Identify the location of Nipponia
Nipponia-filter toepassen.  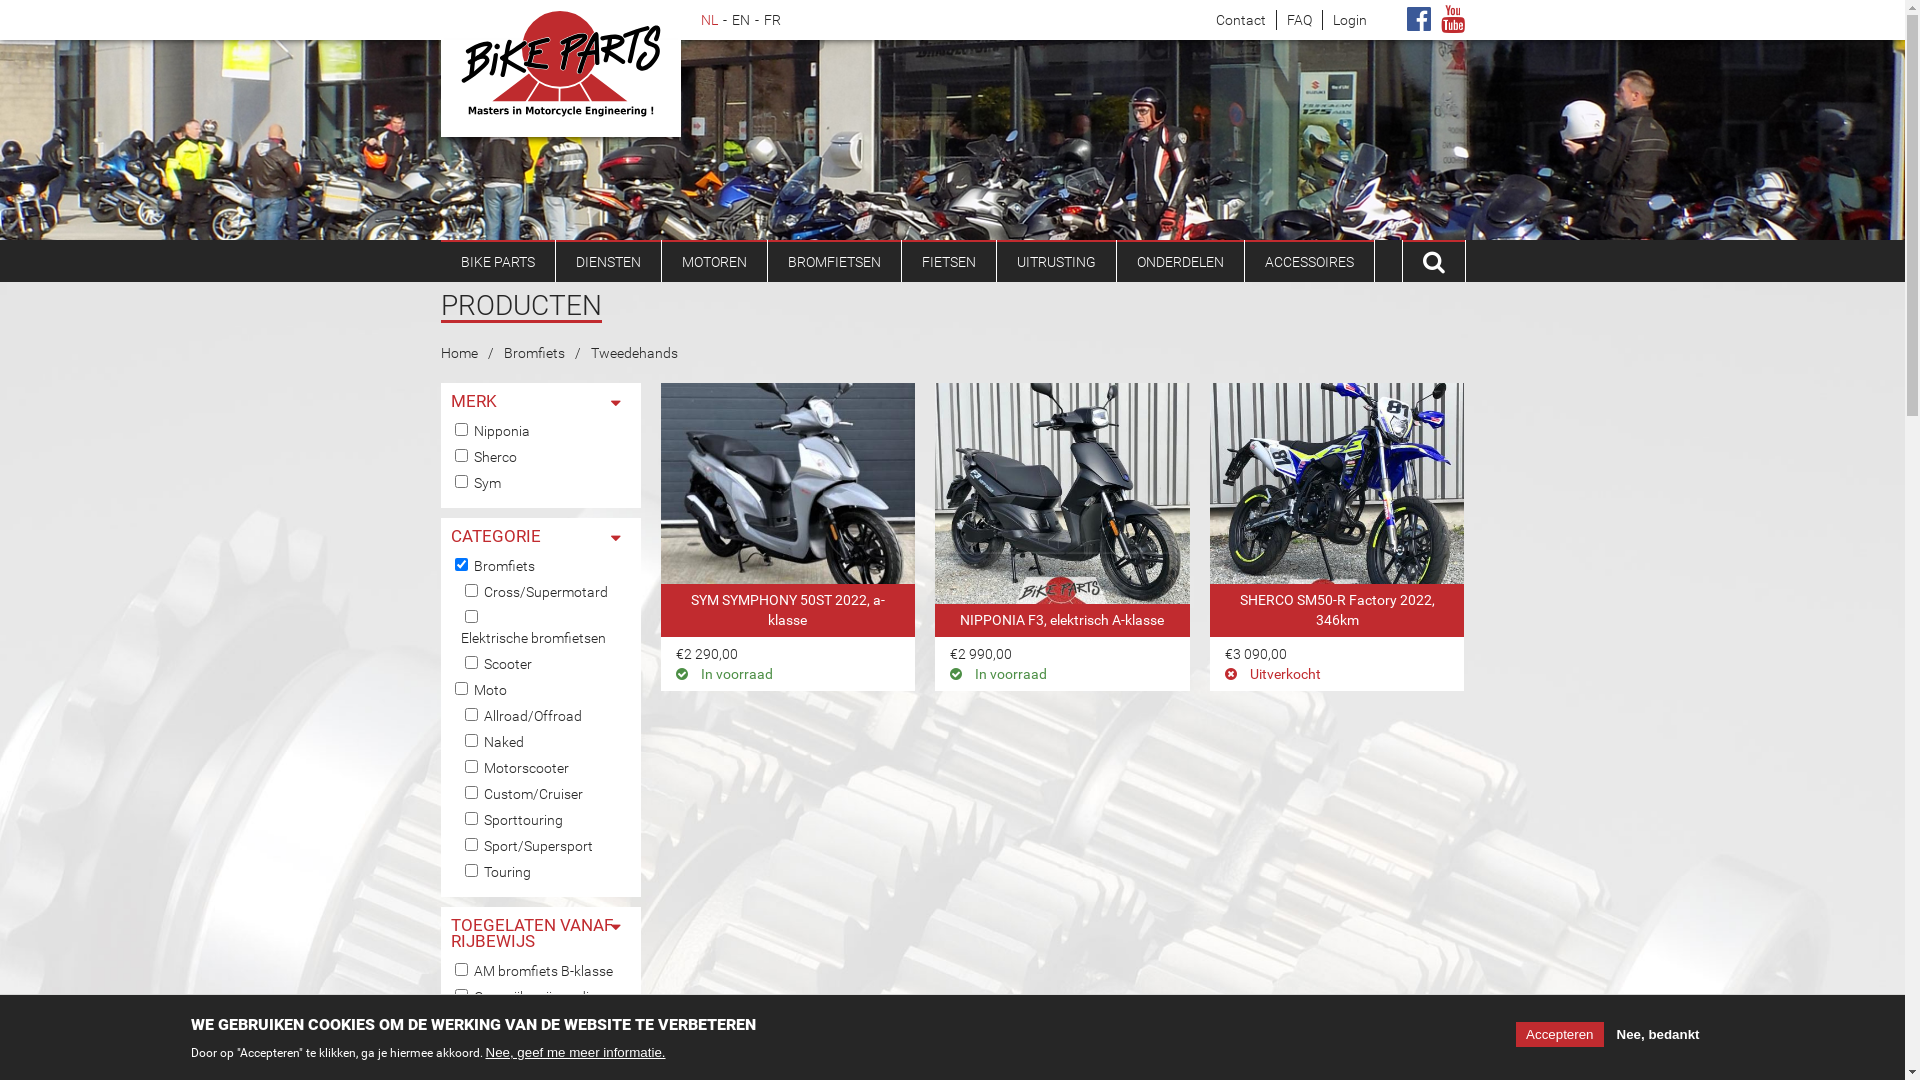
(502, 431).